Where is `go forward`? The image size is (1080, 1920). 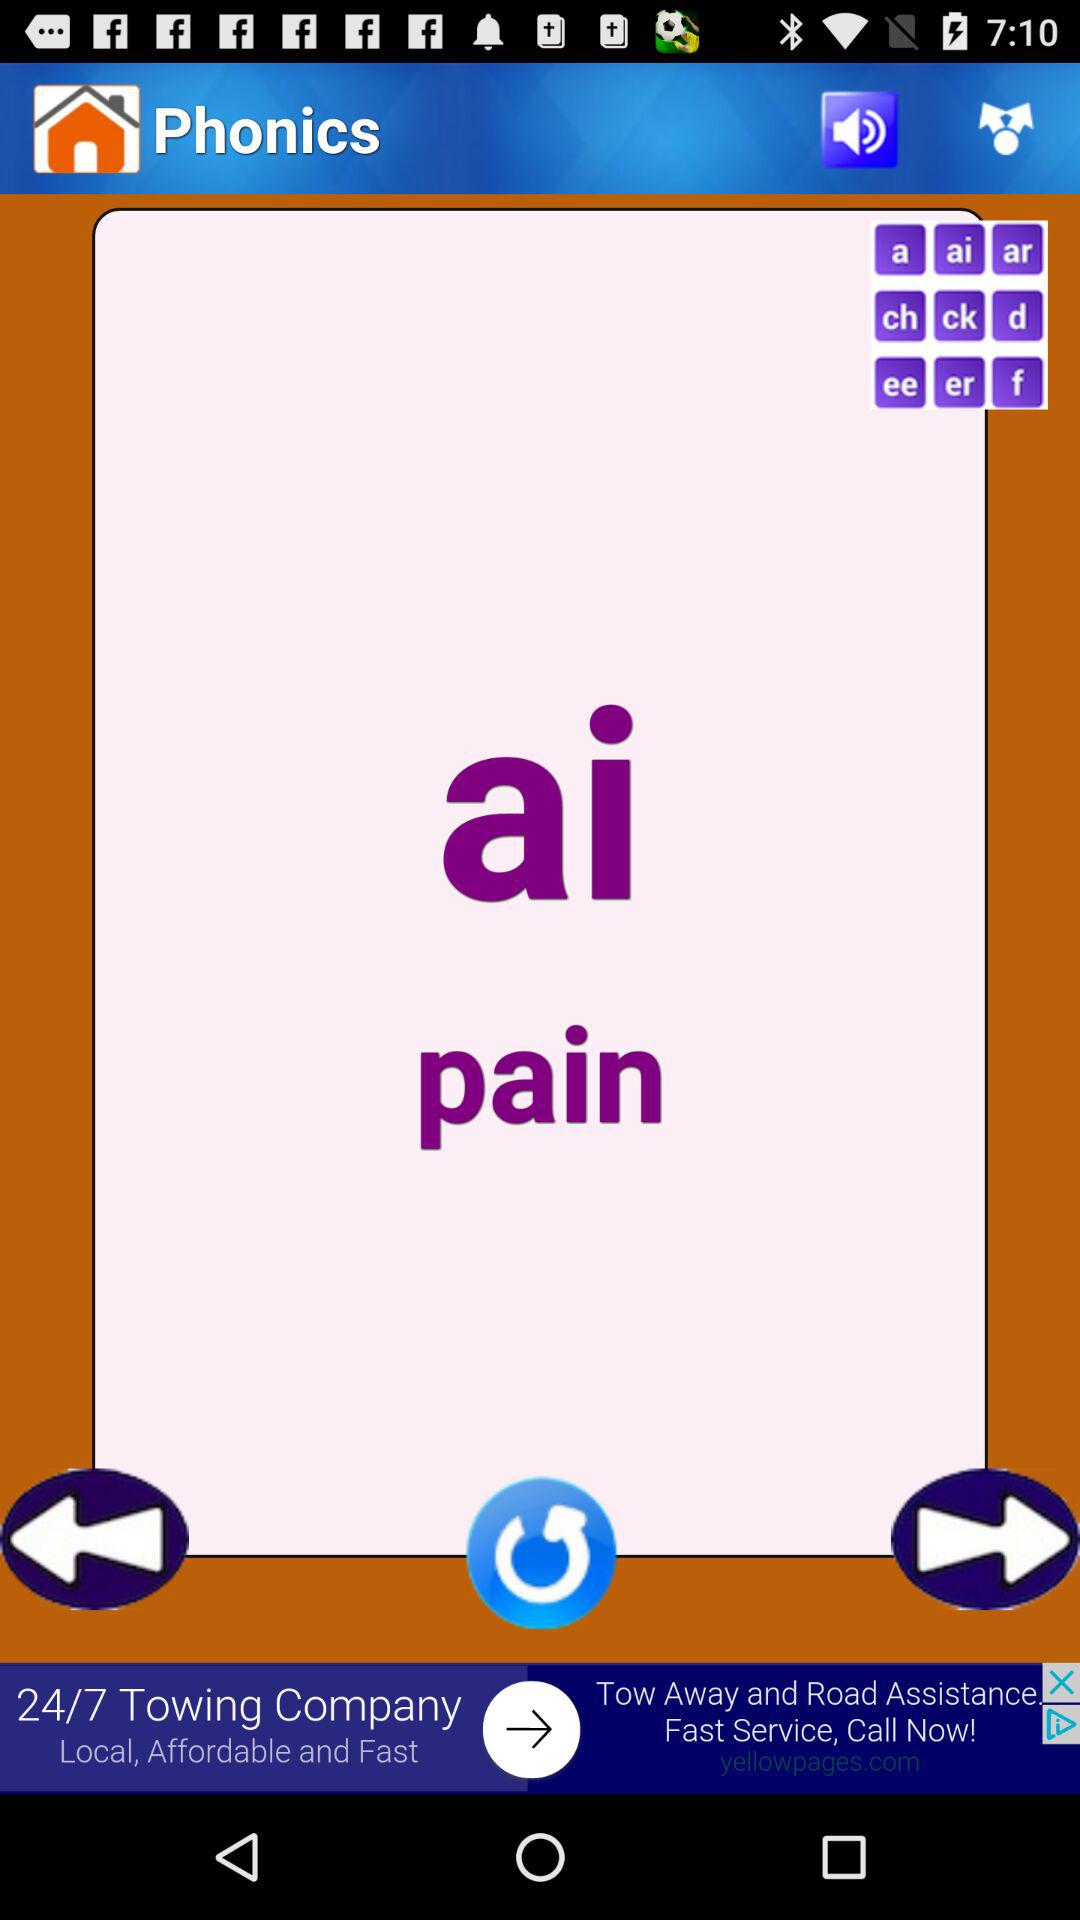 go forward is located at coordinates (986, 1539).